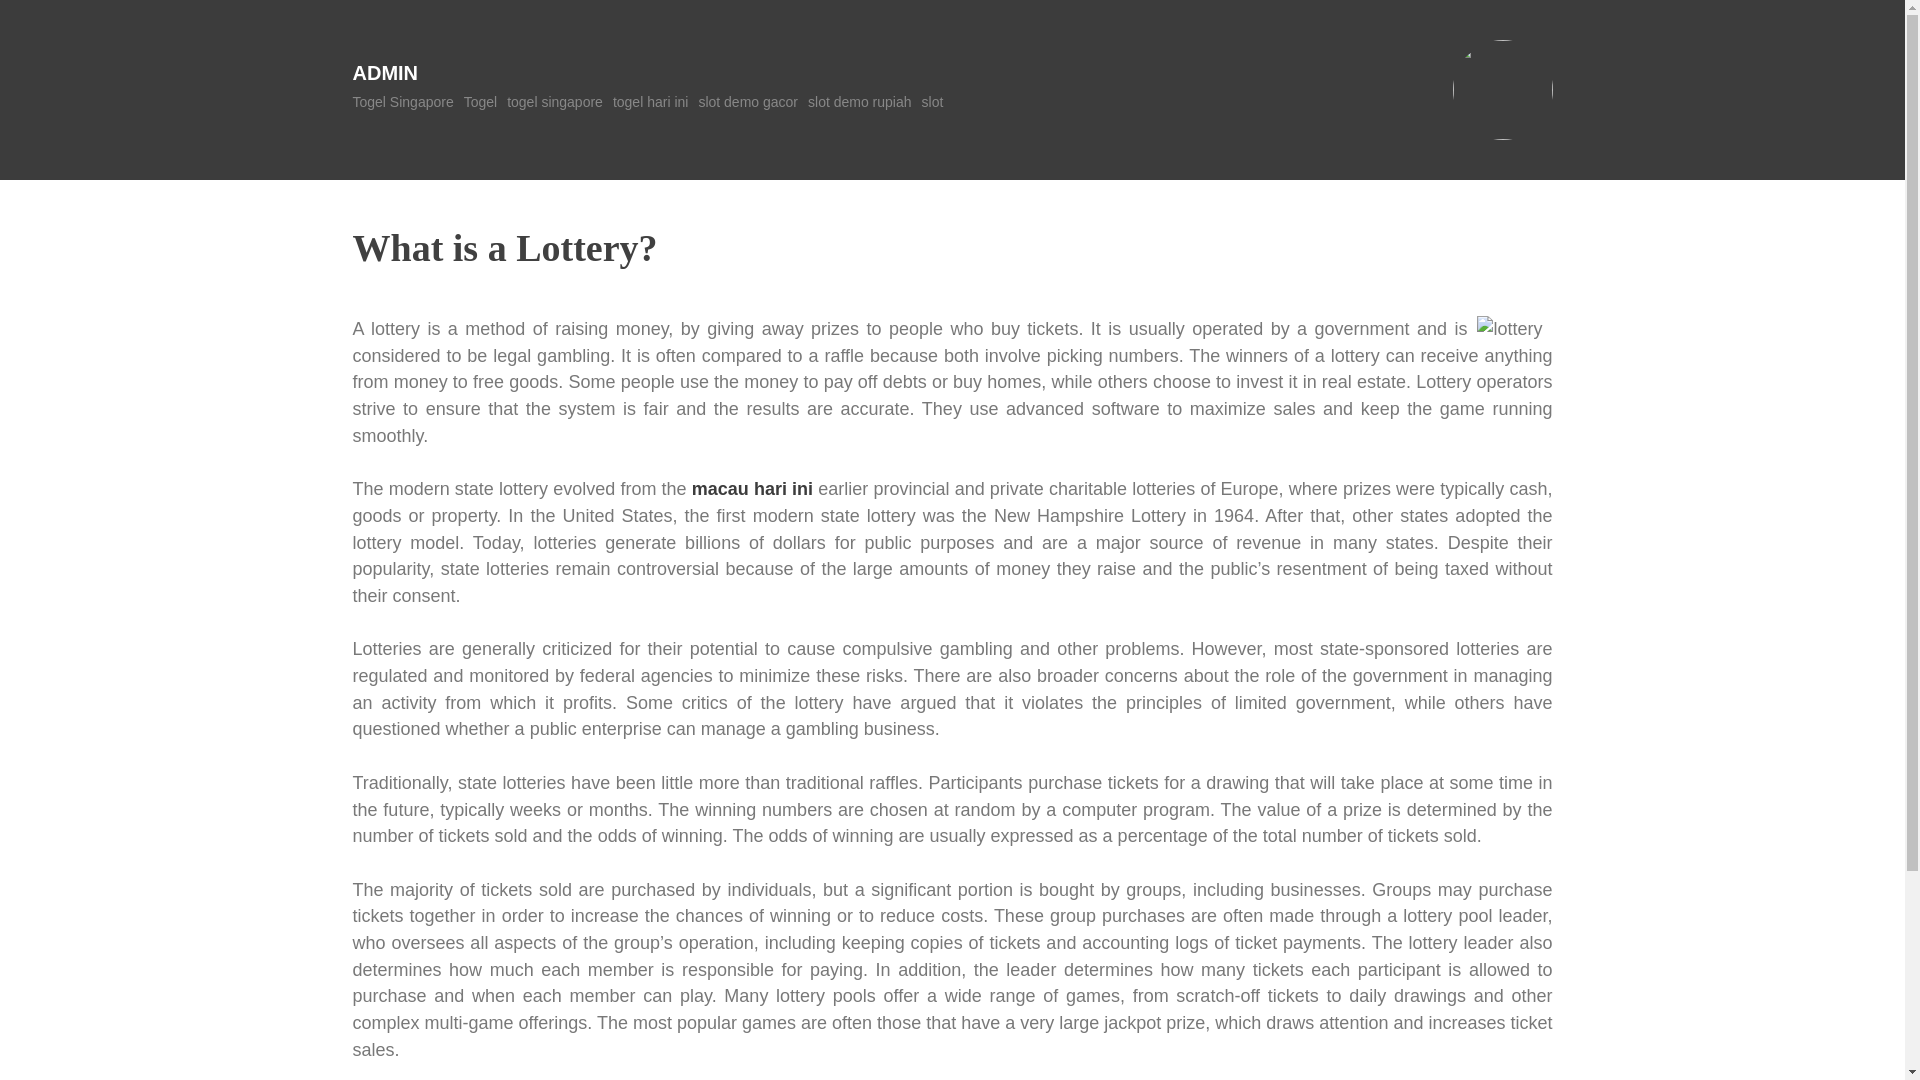 Image resolution: width=1920 pixels, height=1080 pixels. Describe the element at coordinates (748, 102) in the screenshot. I see `slot demo gacor` at that location.